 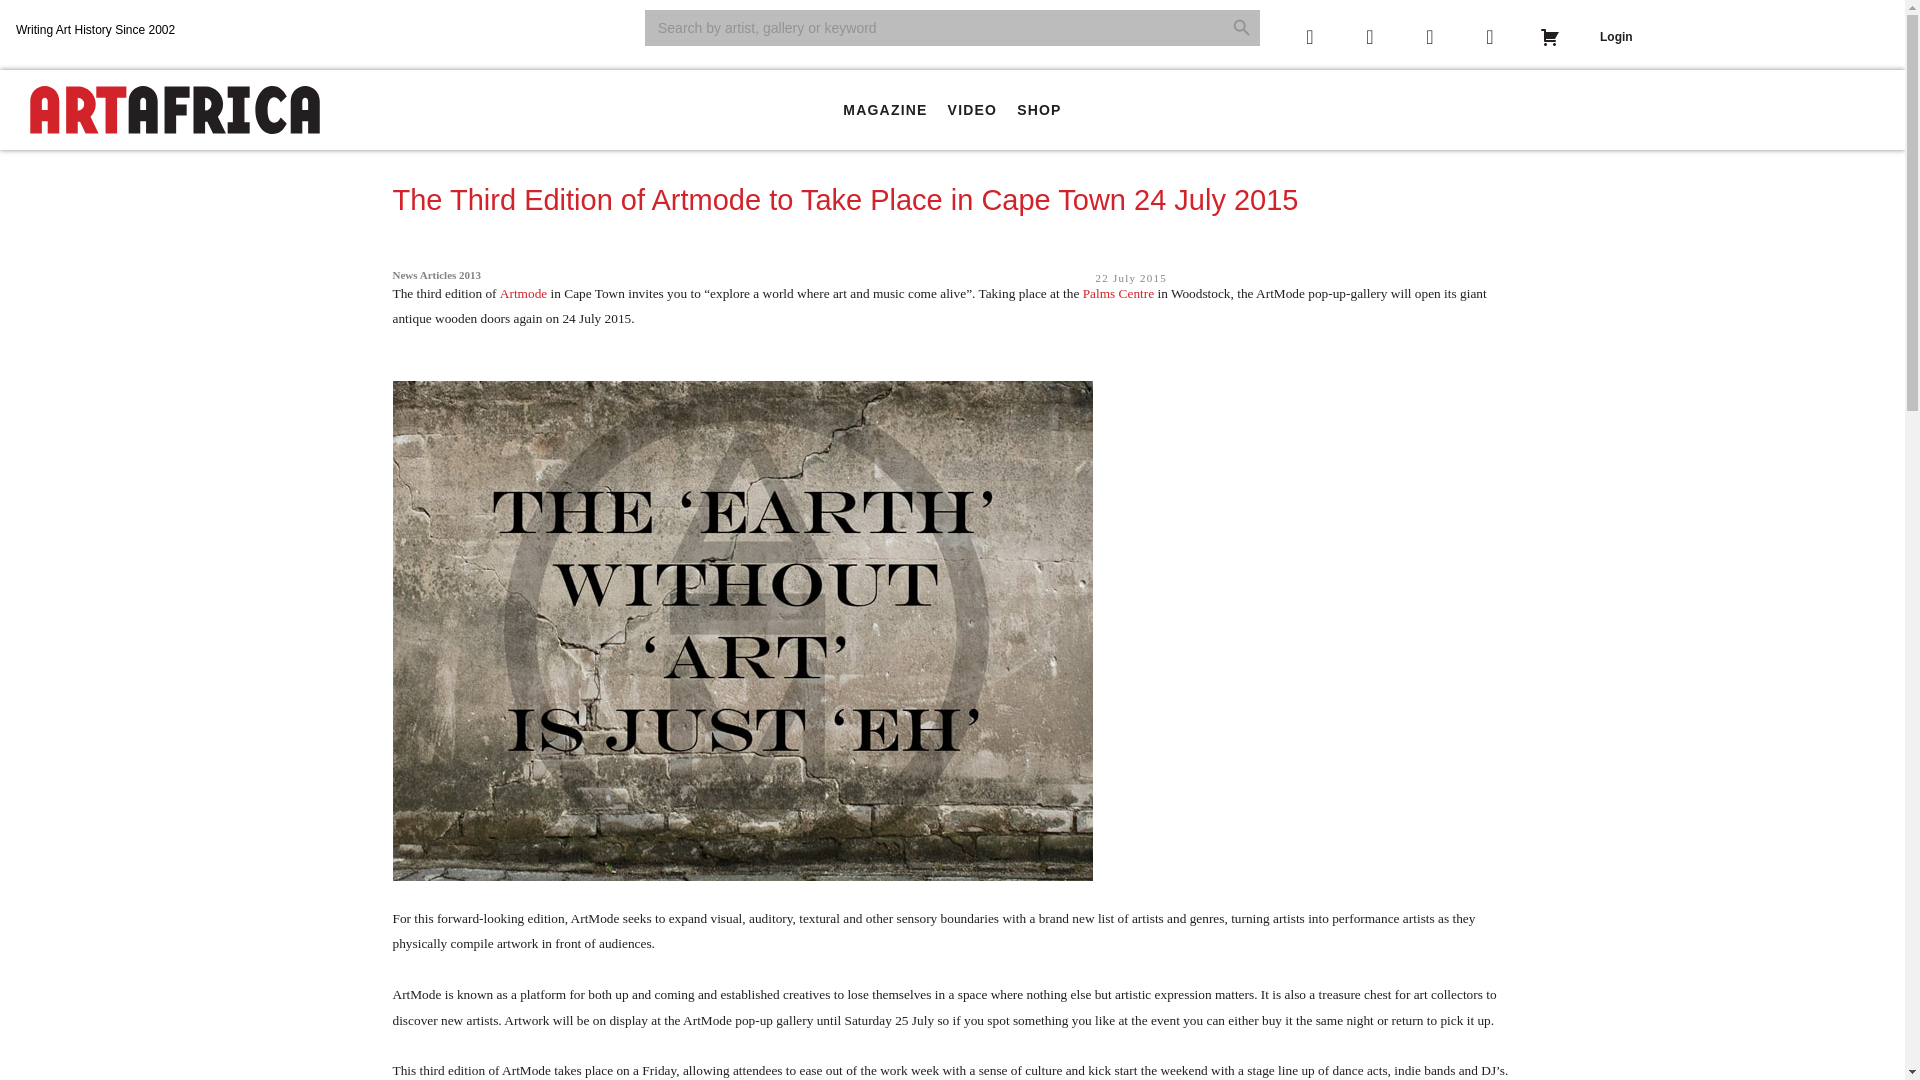 I want to click on MAGAZINE, so click(x=884, y=110).